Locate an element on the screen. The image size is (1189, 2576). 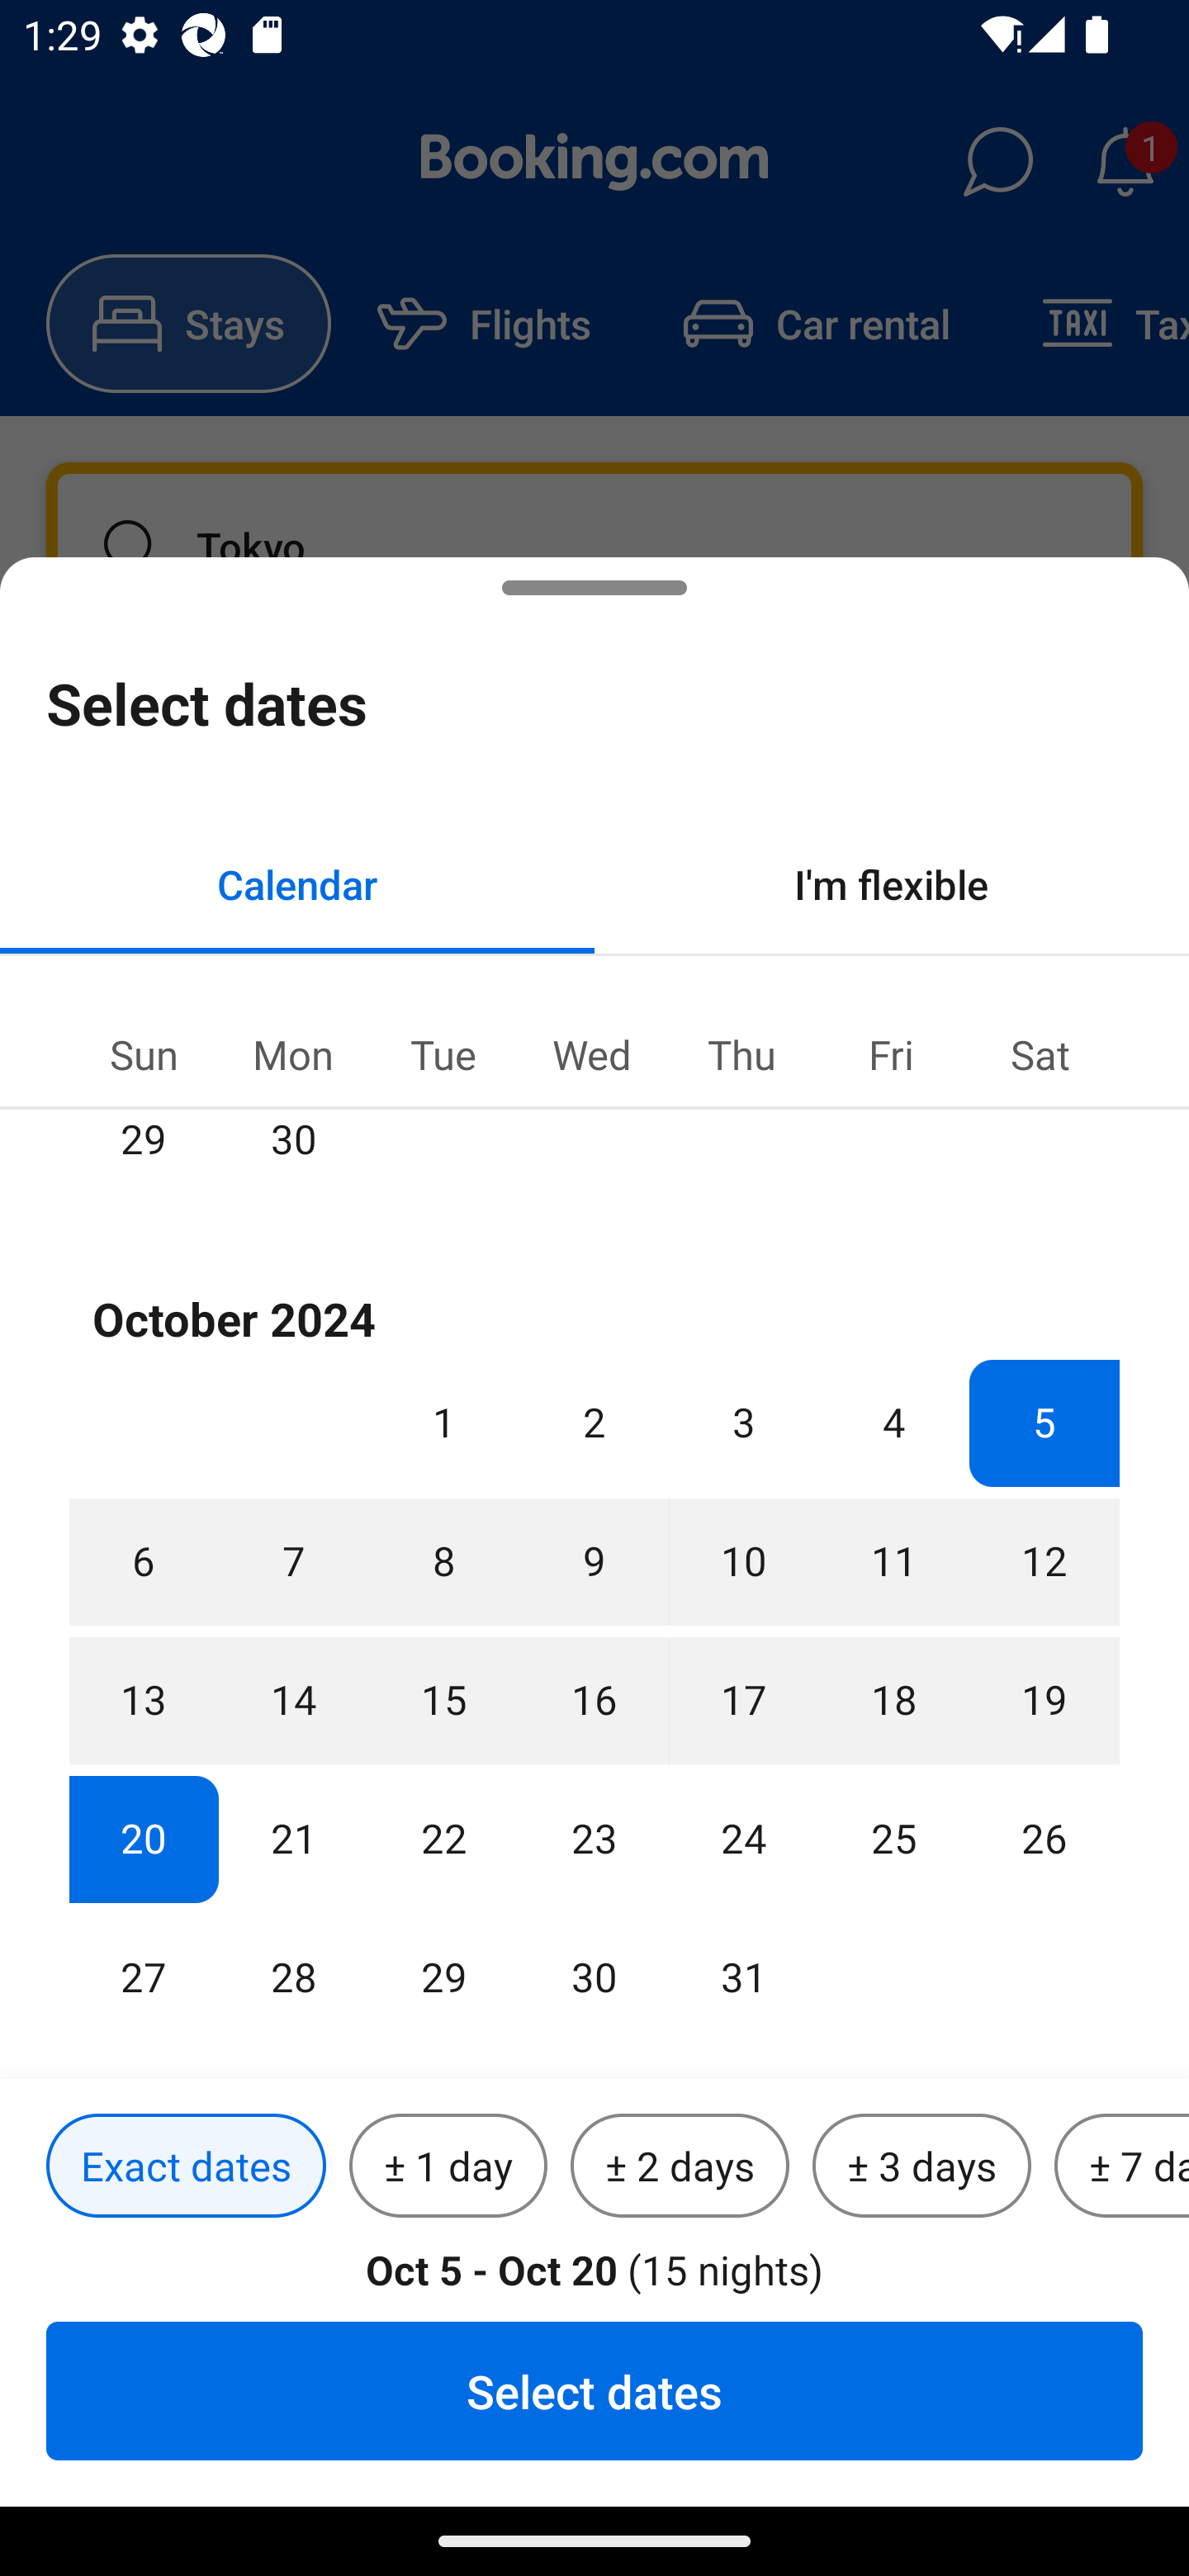
± 2 days is located at coordinates (680, 2166).